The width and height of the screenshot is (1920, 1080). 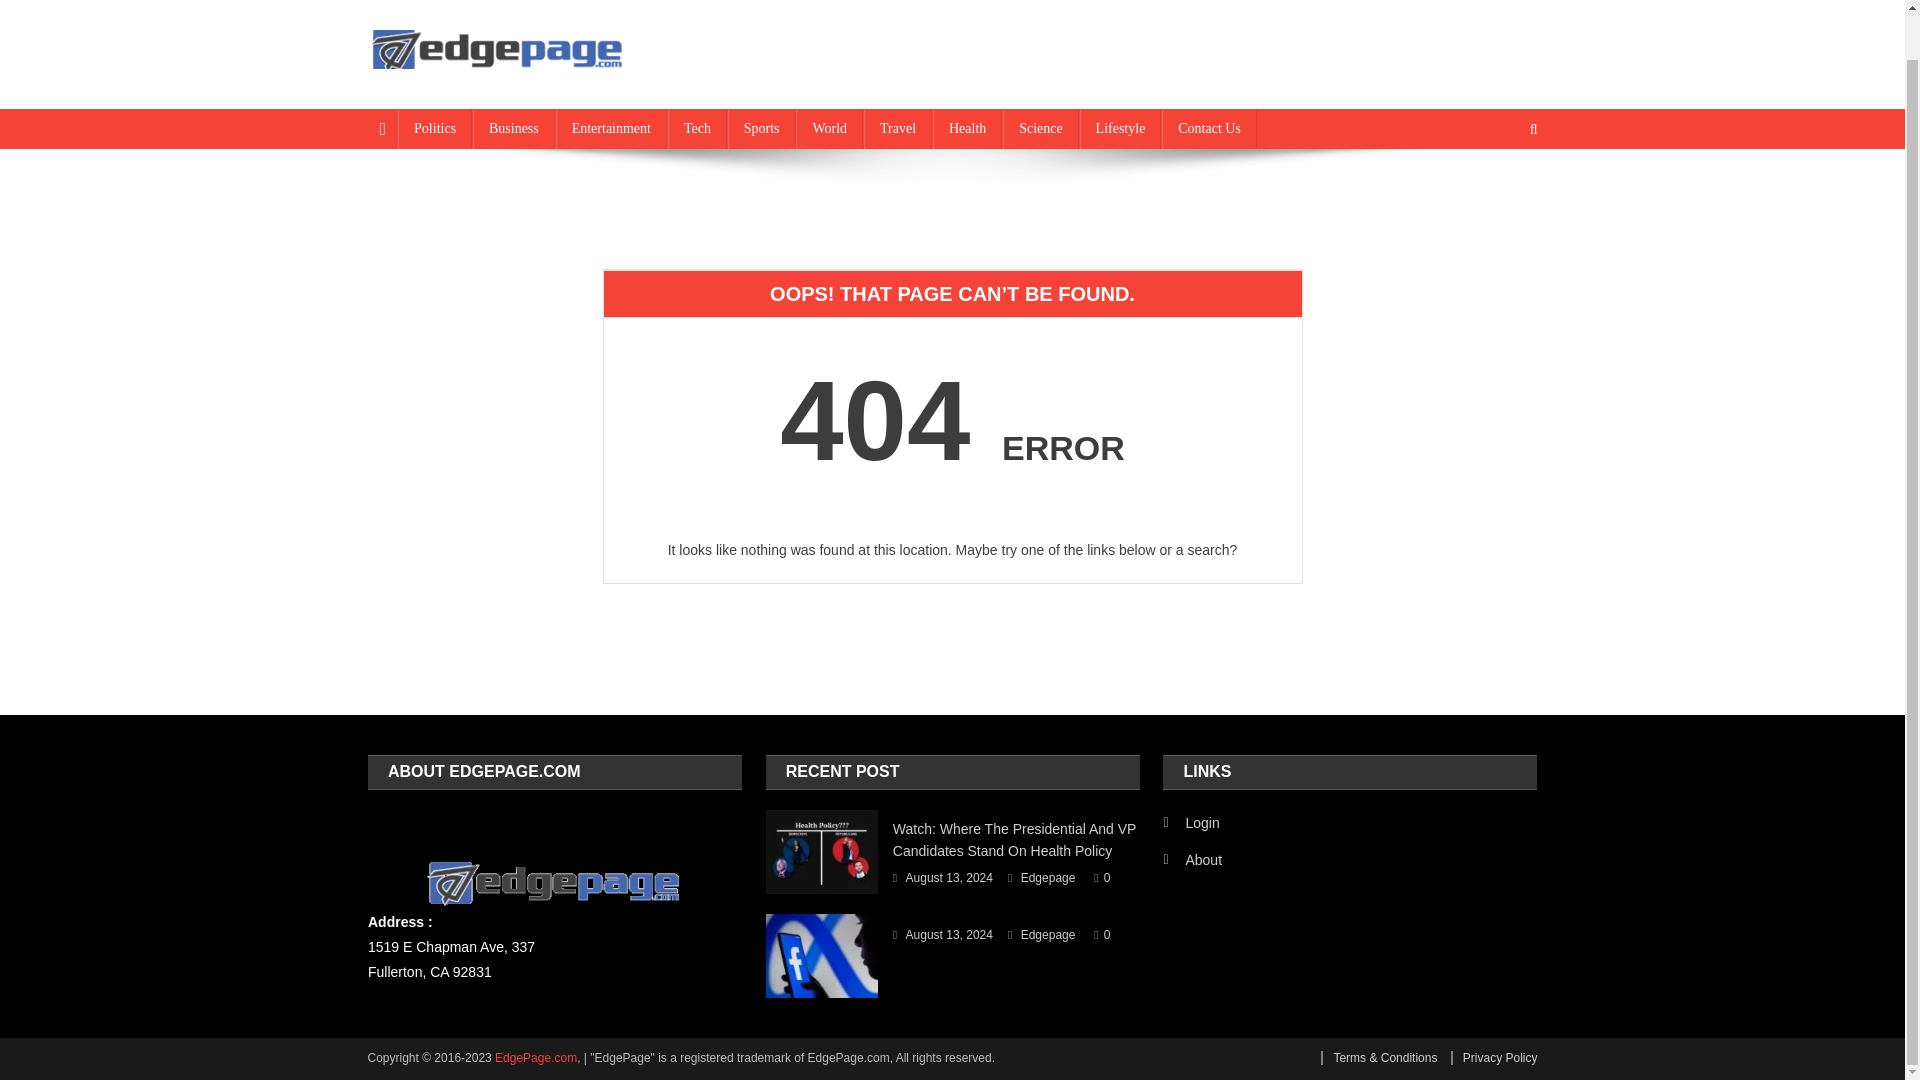 I want to click on World, so click(x=829, y=129).